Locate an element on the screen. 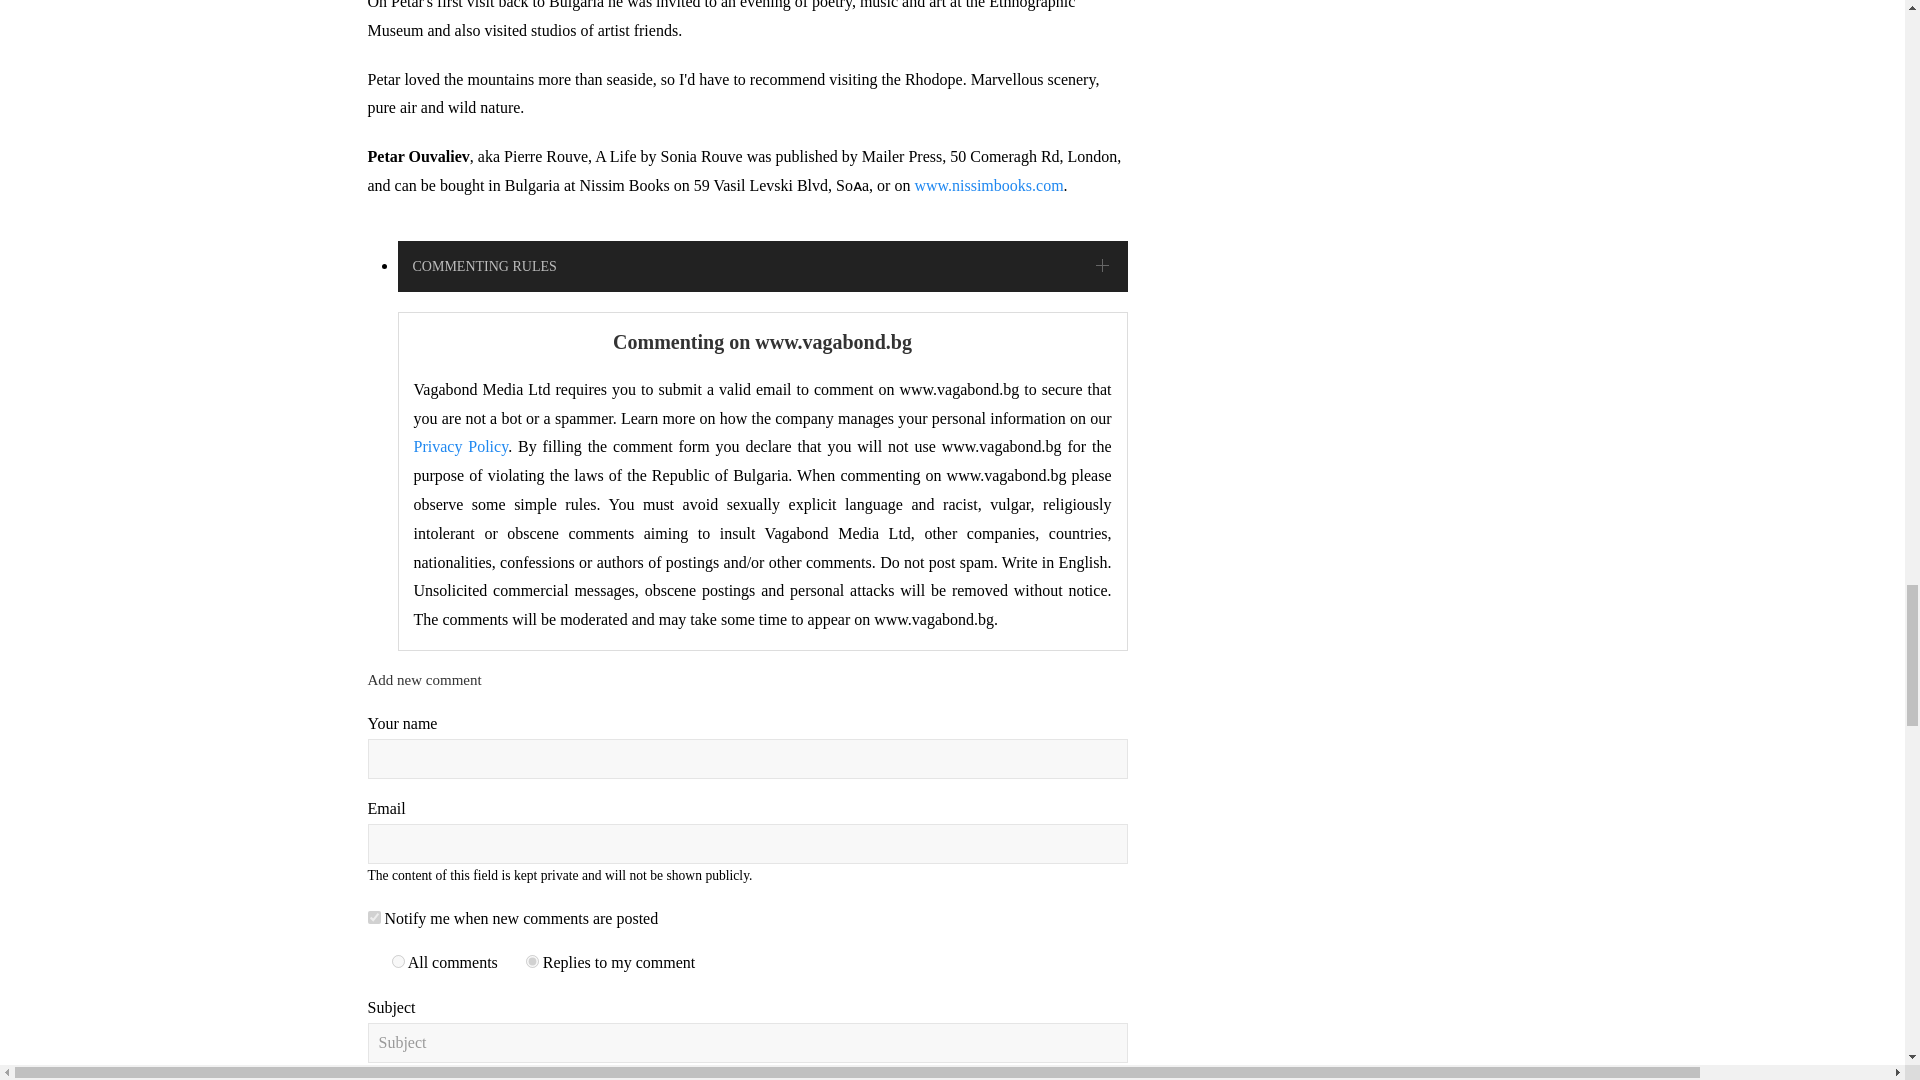 The image size is (1920, 1080). 1 is located at coordinates (374, 918).